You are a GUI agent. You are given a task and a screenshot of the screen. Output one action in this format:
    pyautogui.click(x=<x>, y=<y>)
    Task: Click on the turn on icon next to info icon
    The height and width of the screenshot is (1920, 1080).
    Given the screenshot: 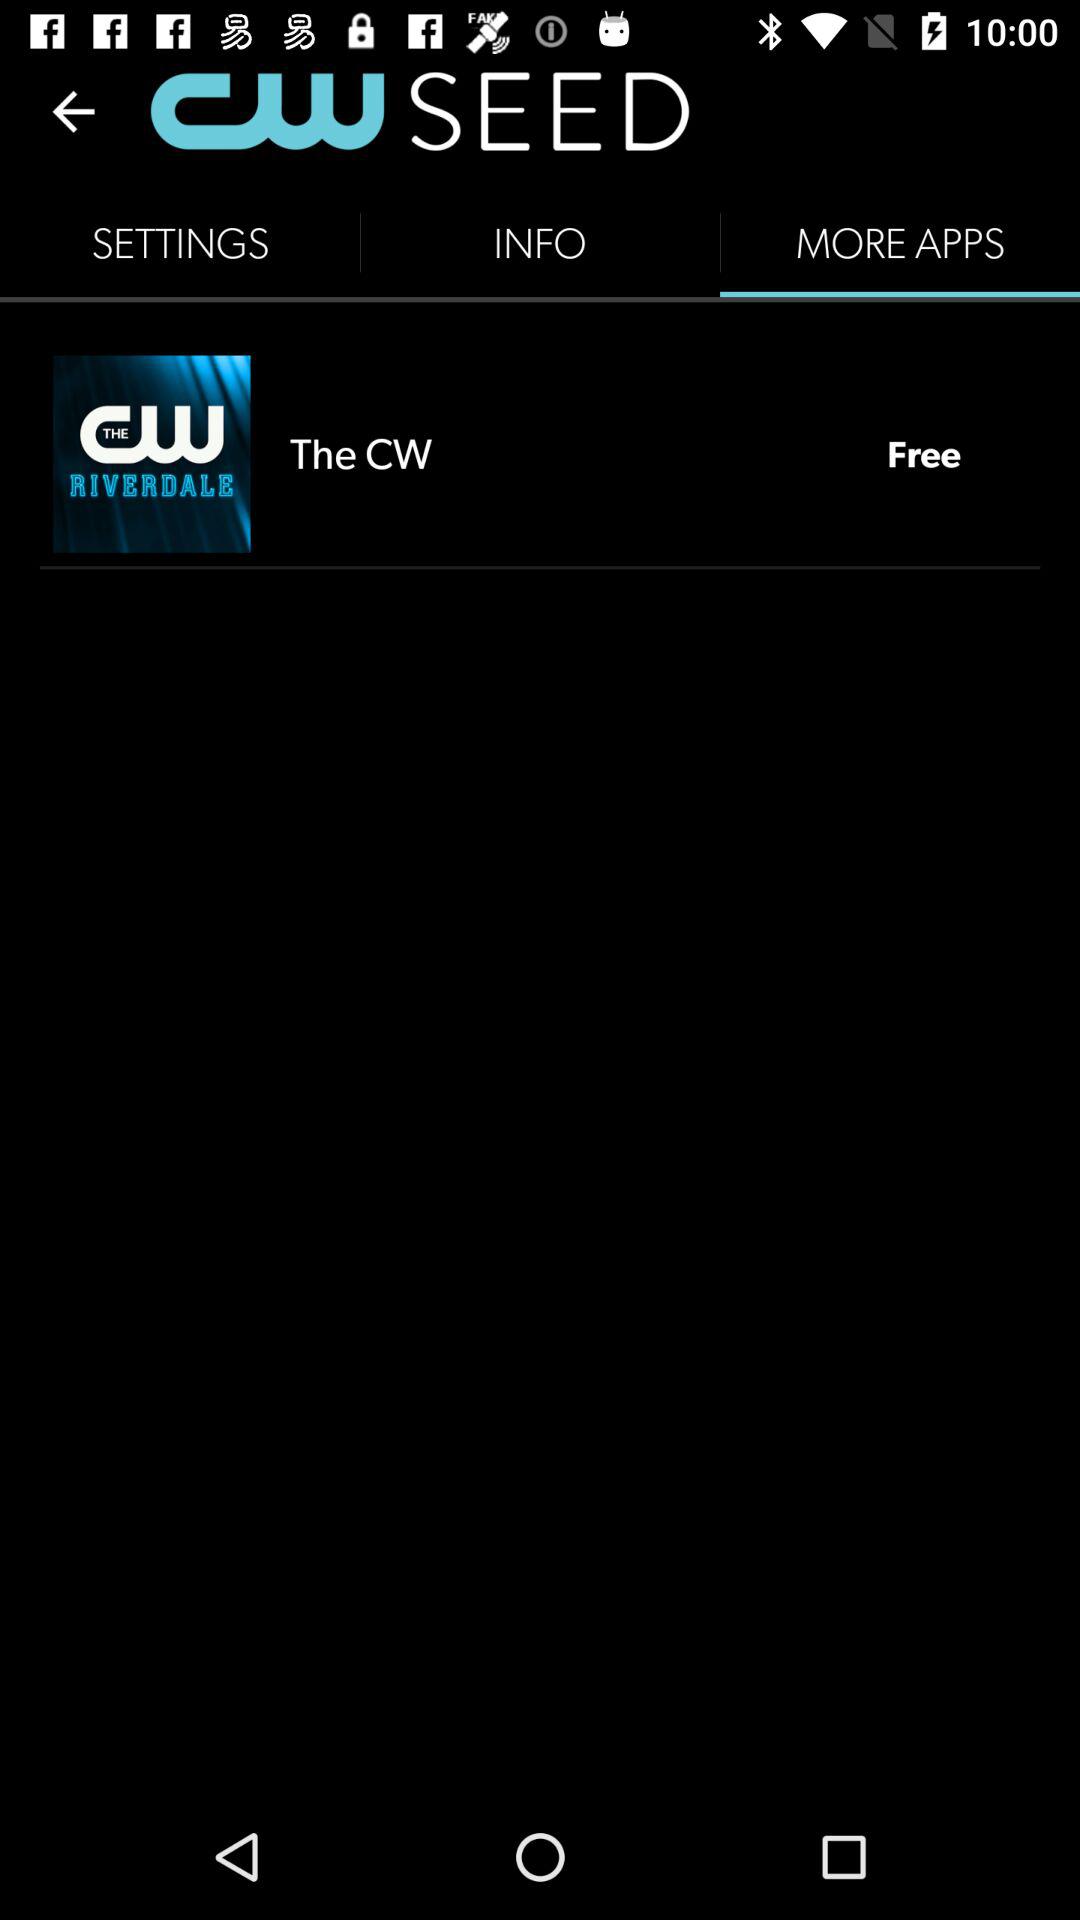 What is the action you would take?
    pyautogui.click(x=180, y=242)
    